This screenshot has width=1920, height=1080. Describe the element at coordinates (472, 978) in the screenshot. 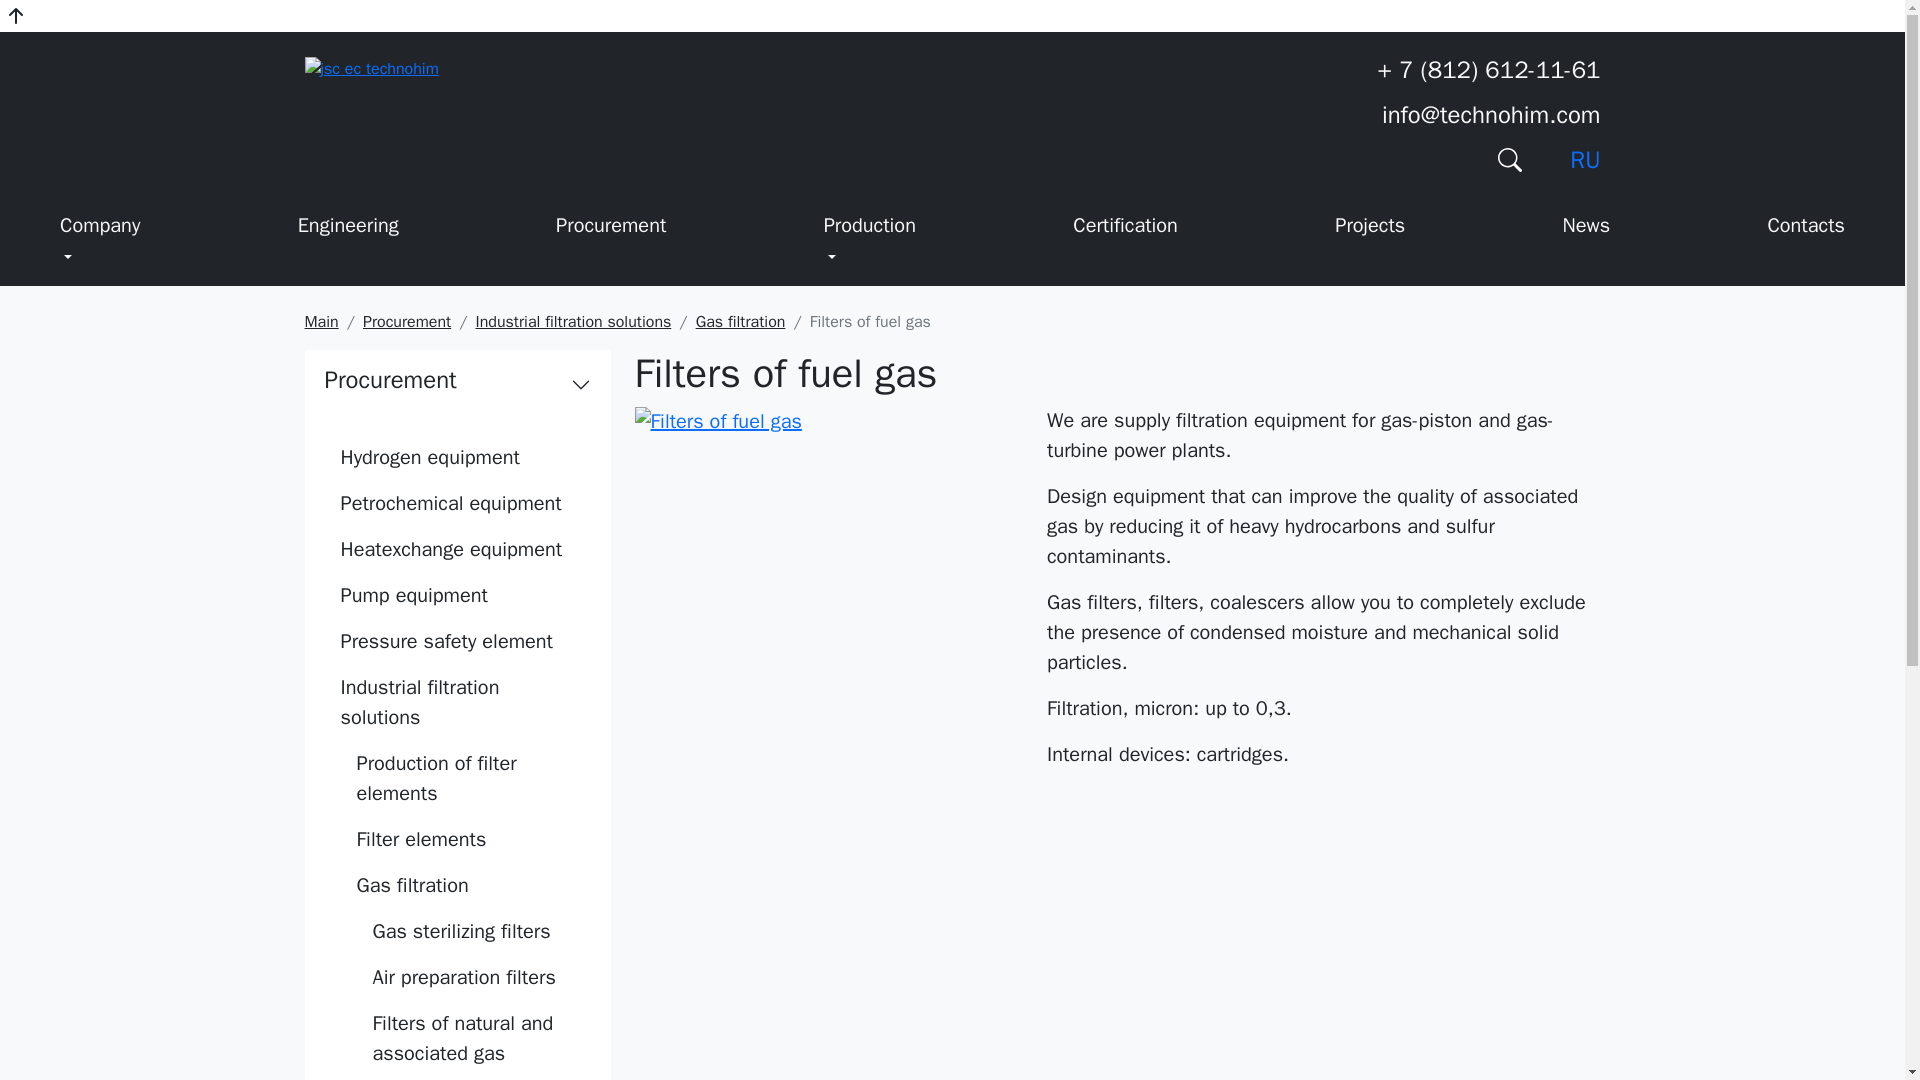

I see `Air preparation filters` at that location.